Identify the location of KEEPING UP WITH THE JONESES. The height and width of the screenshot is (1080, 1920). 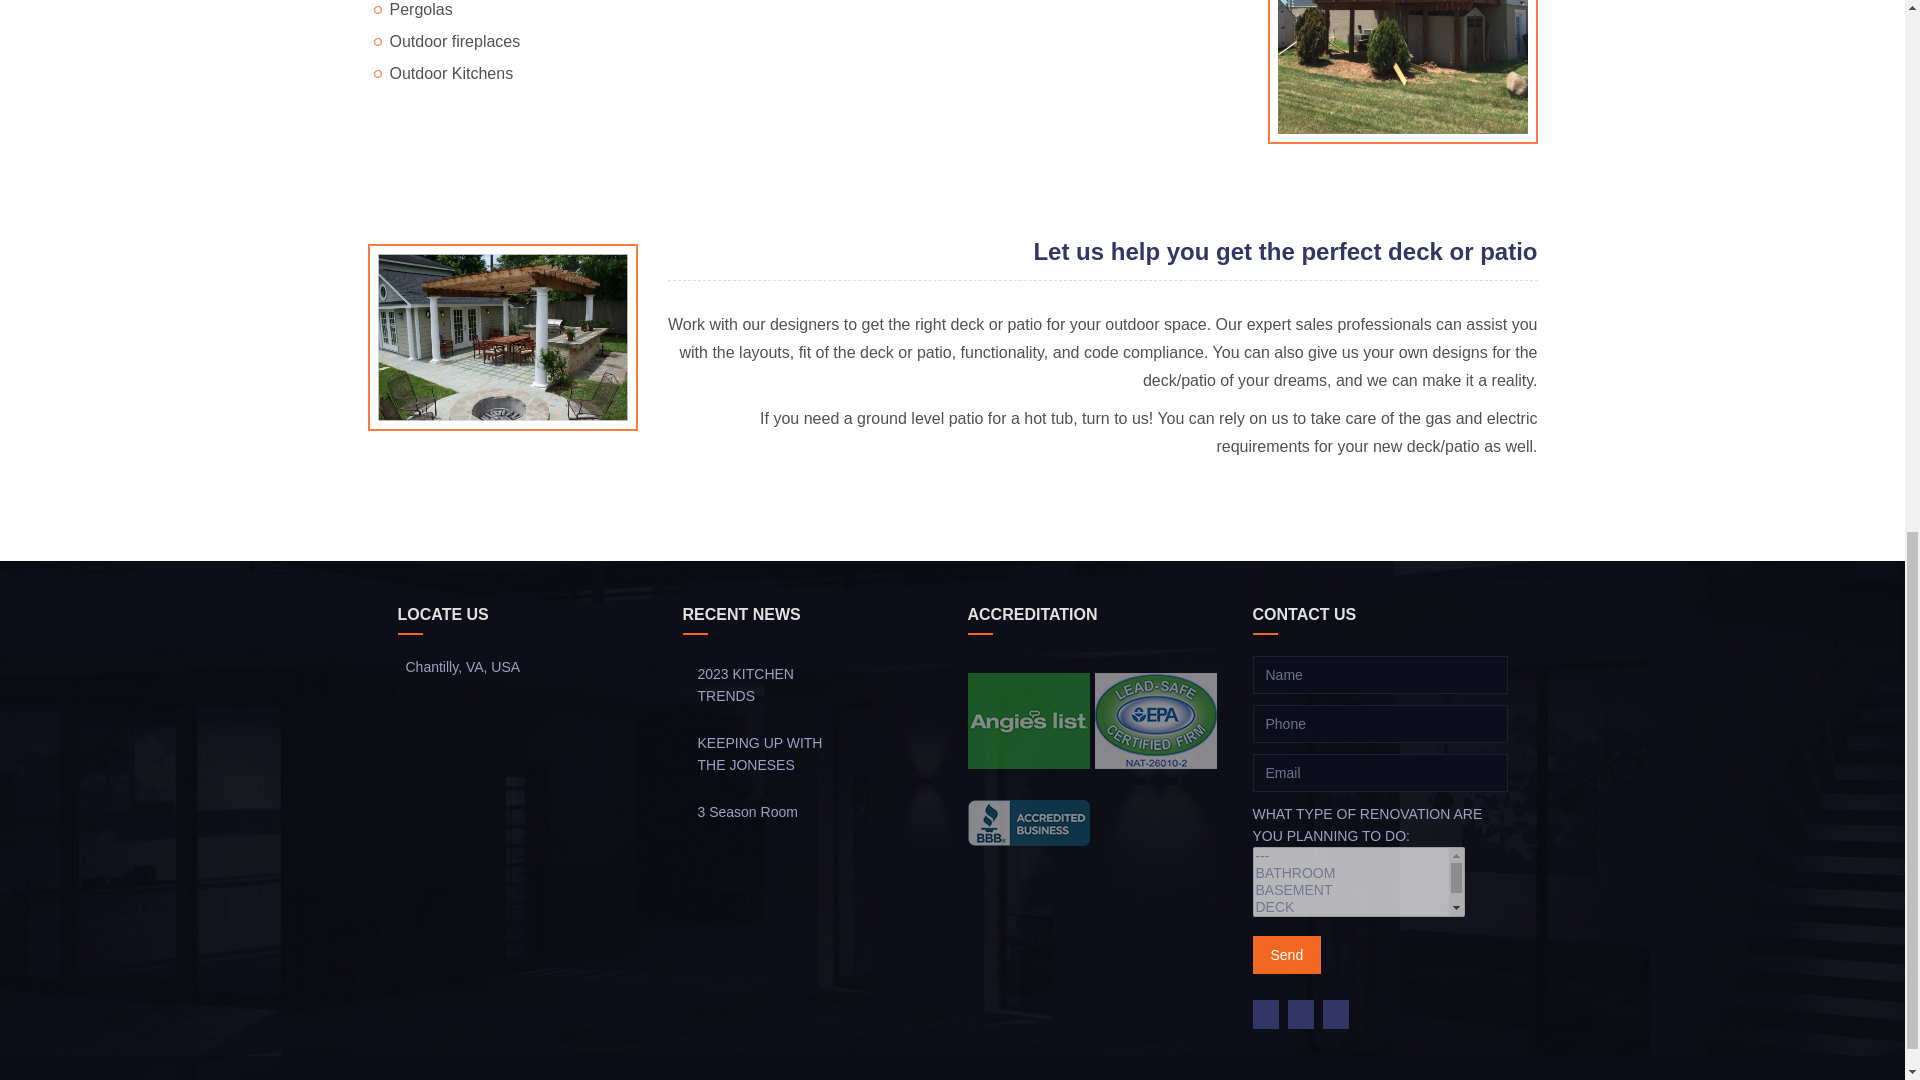
(764, 742).